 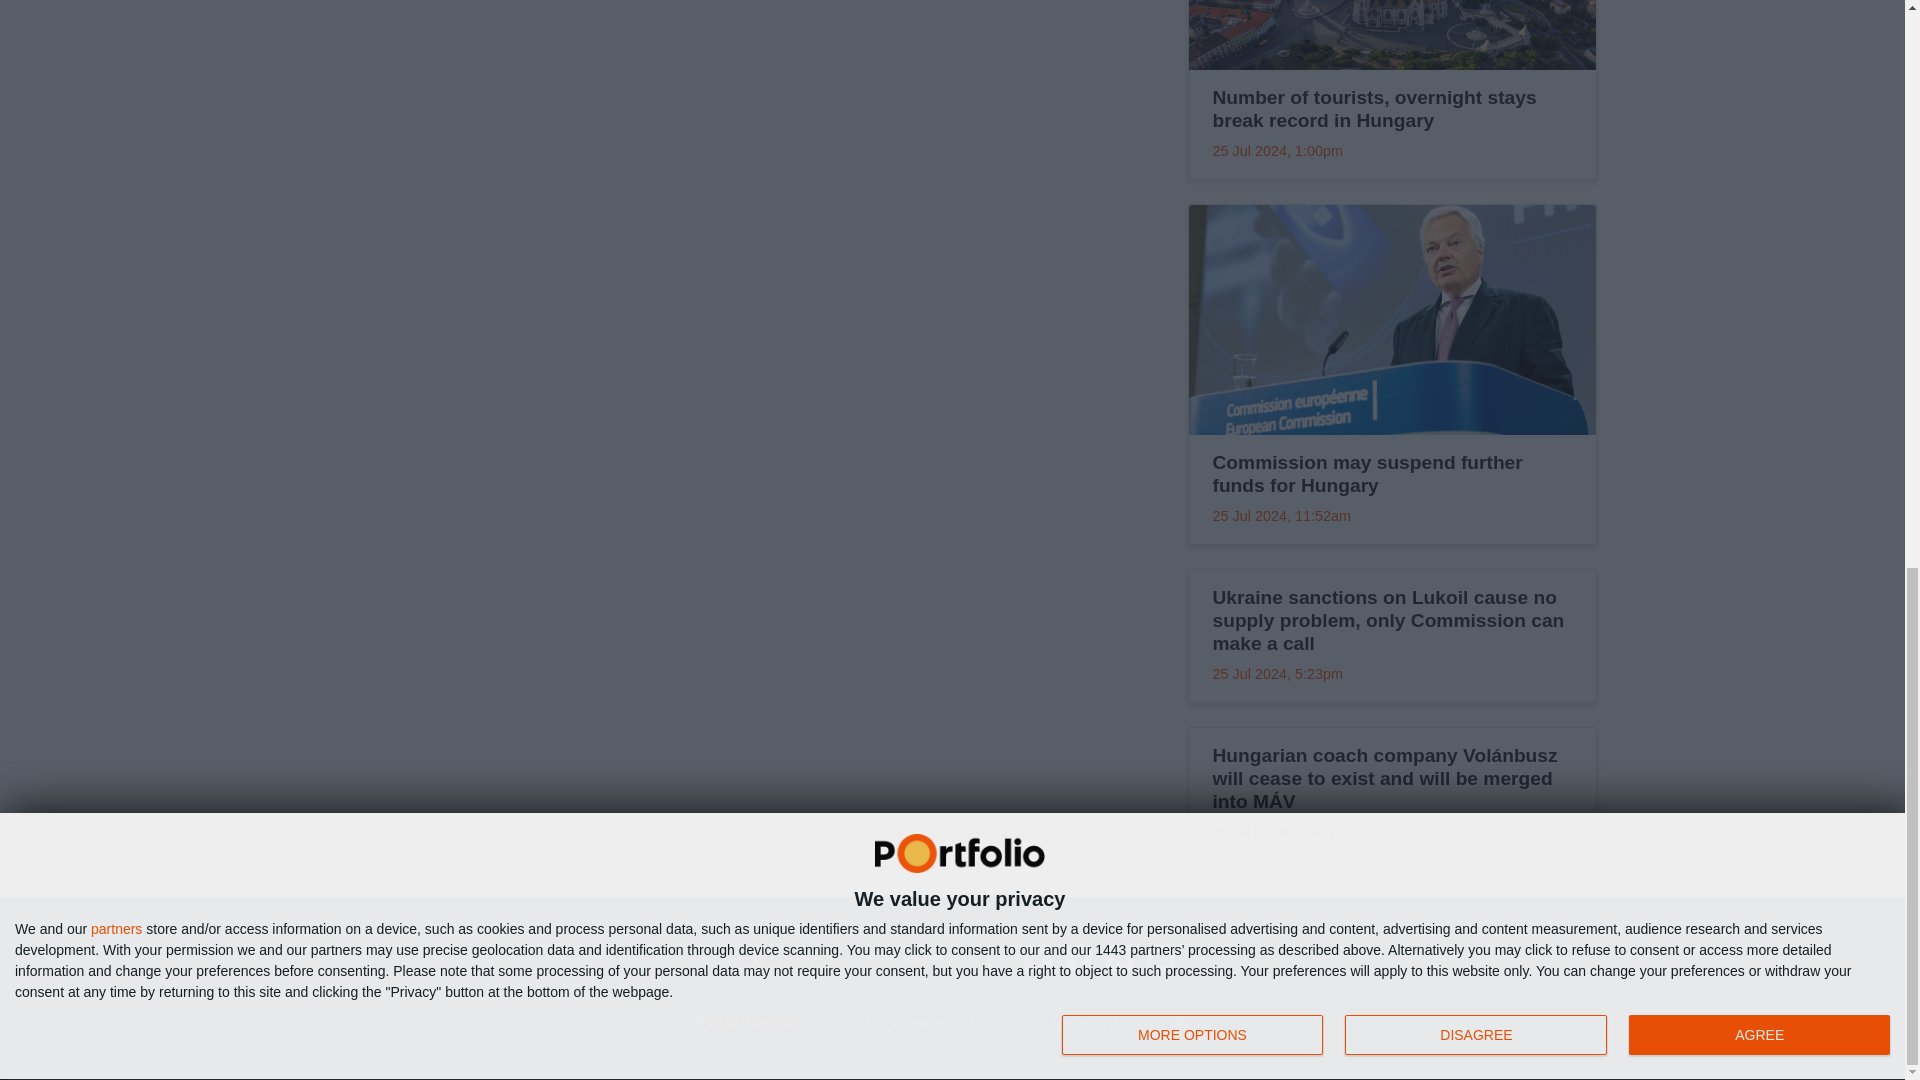 I want to click on Twitter, so click(x=1036, y=958).